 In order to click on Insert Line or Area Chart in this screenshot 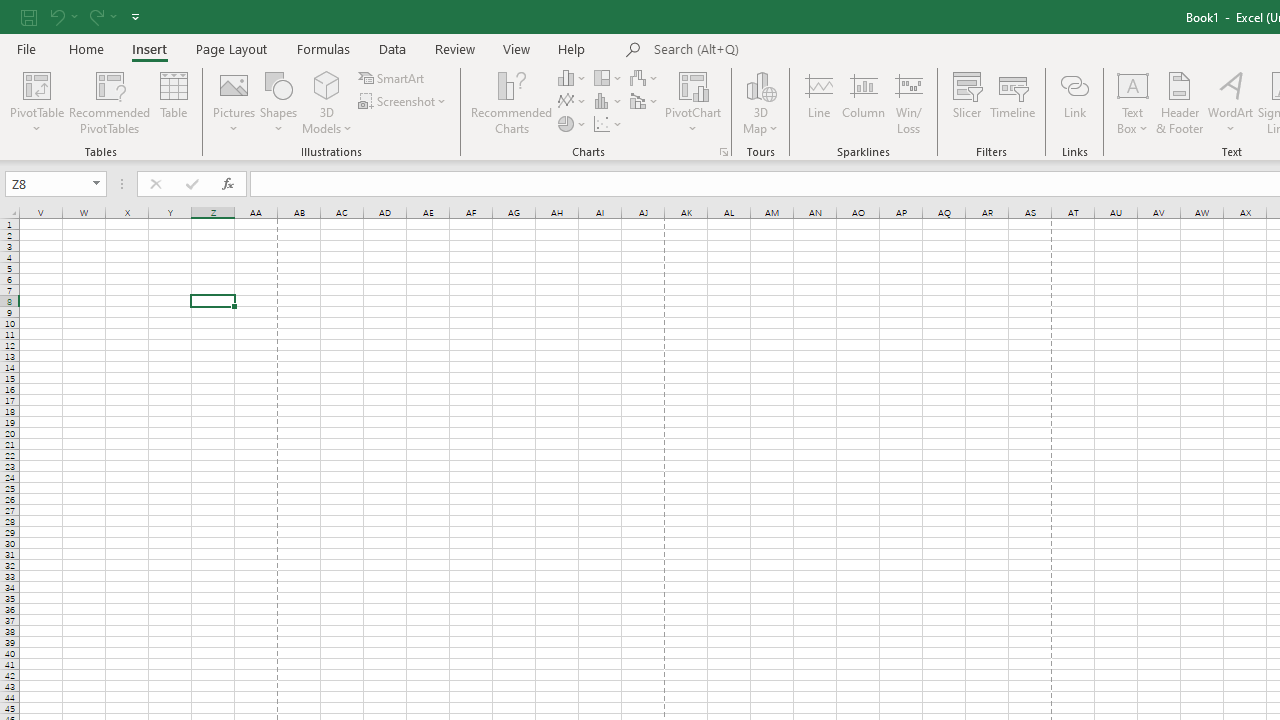, I will do `click(573, 102)`.